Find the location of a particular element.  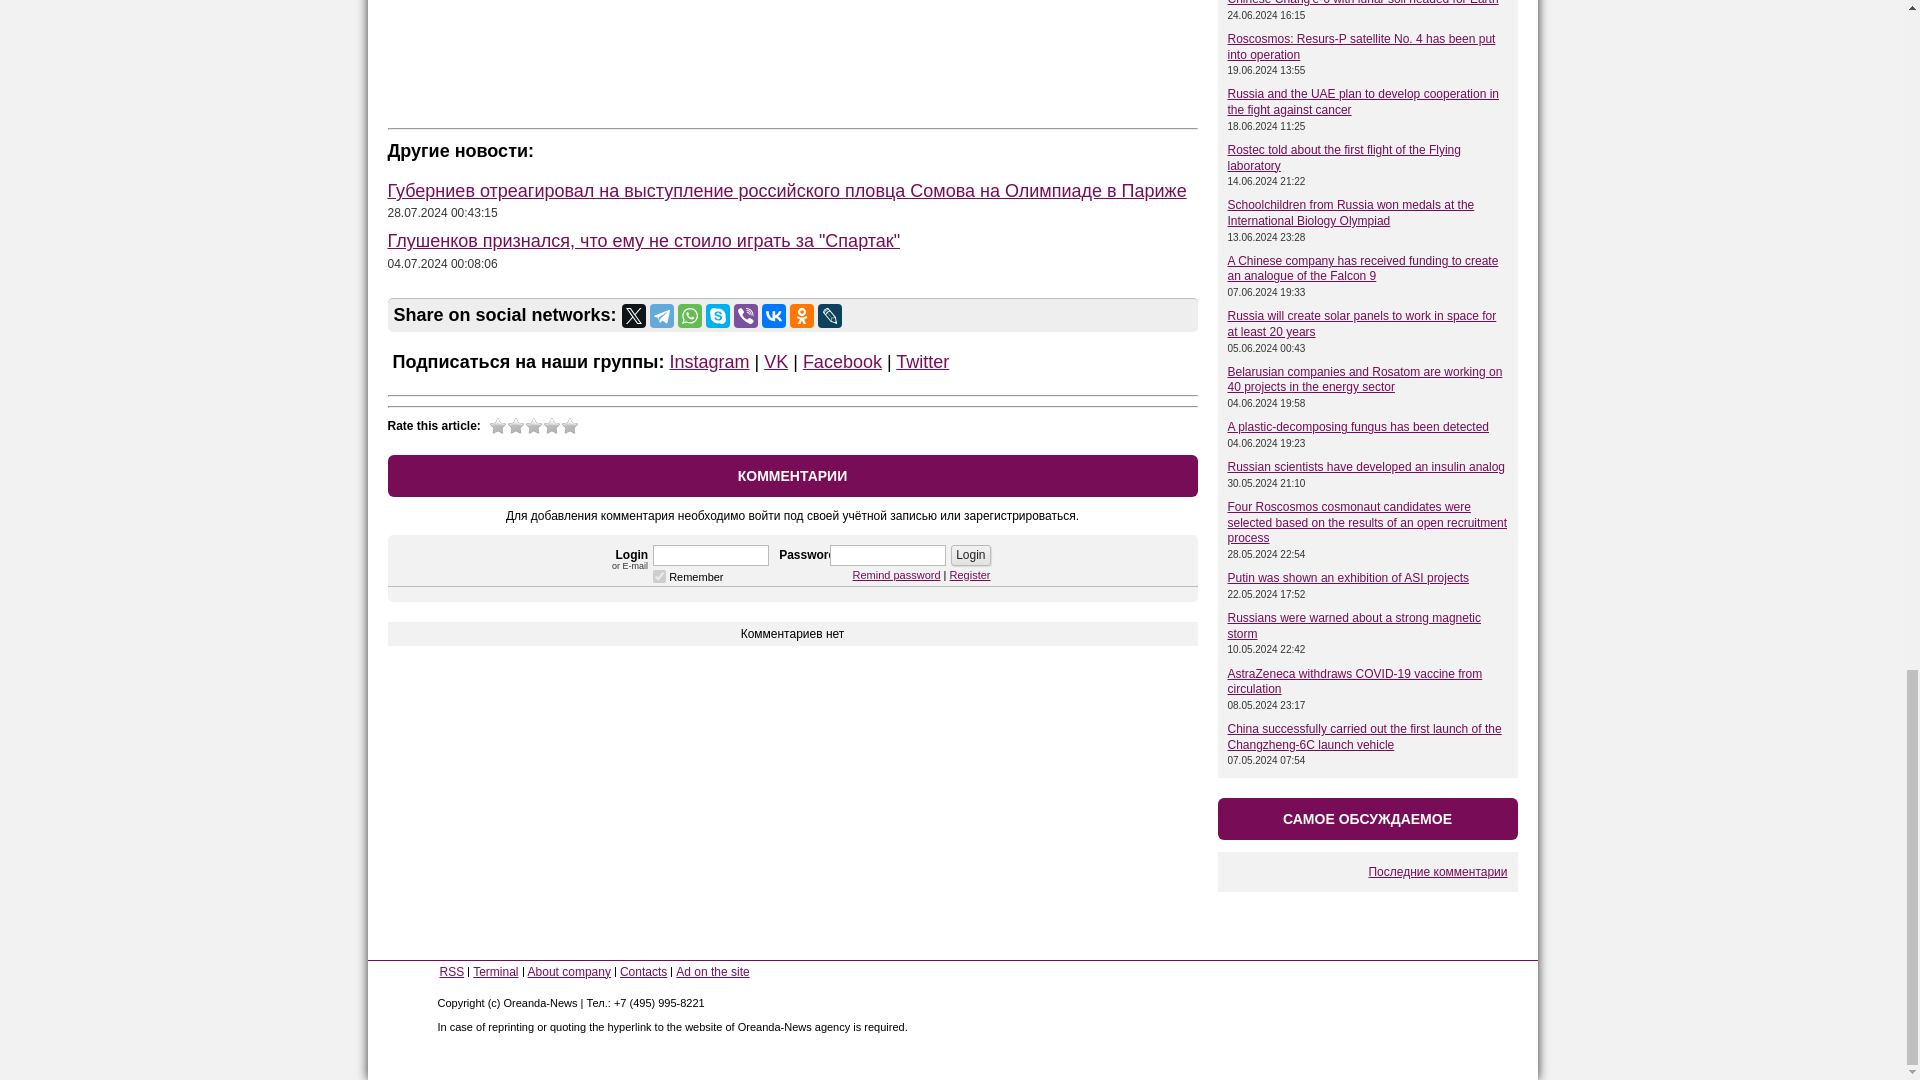

Skype is located at coordinates (718, 316).